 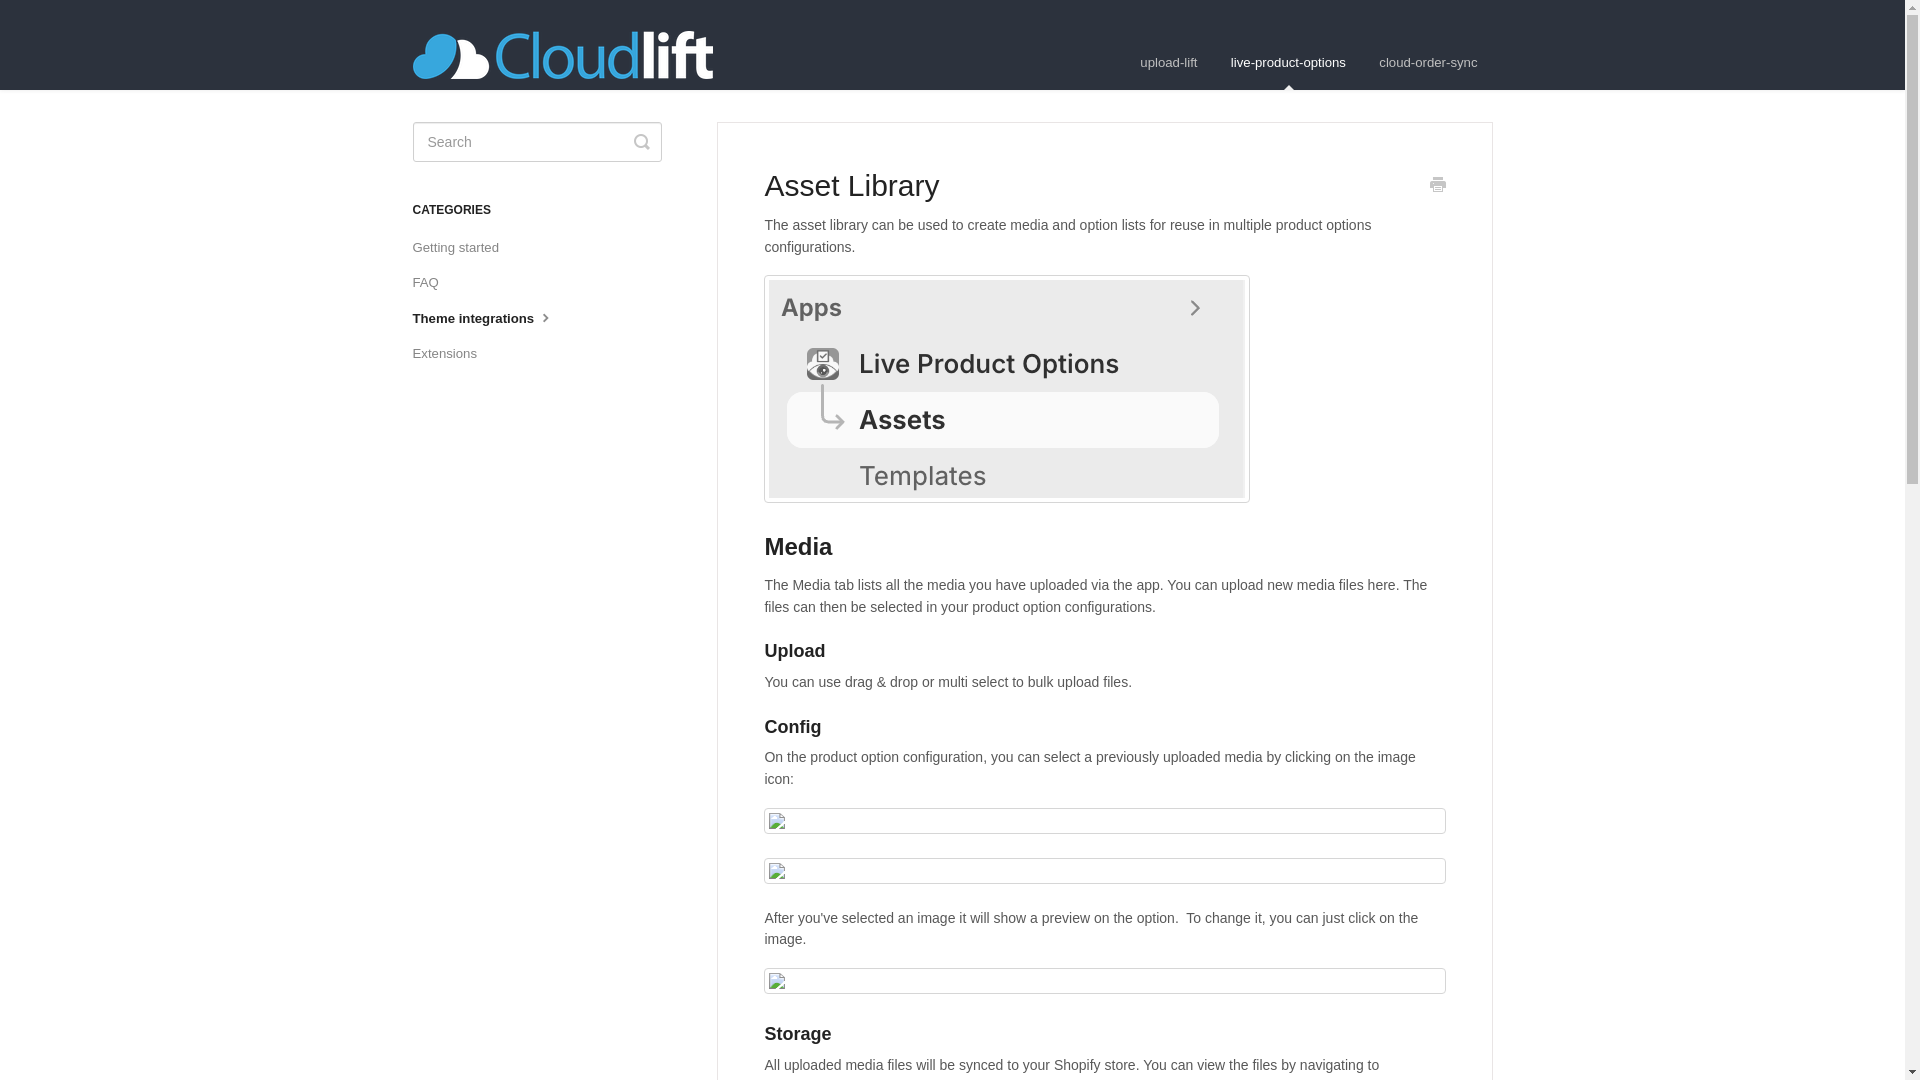 I want to click on cloud-order-sync, so click(x=1427, y=62).